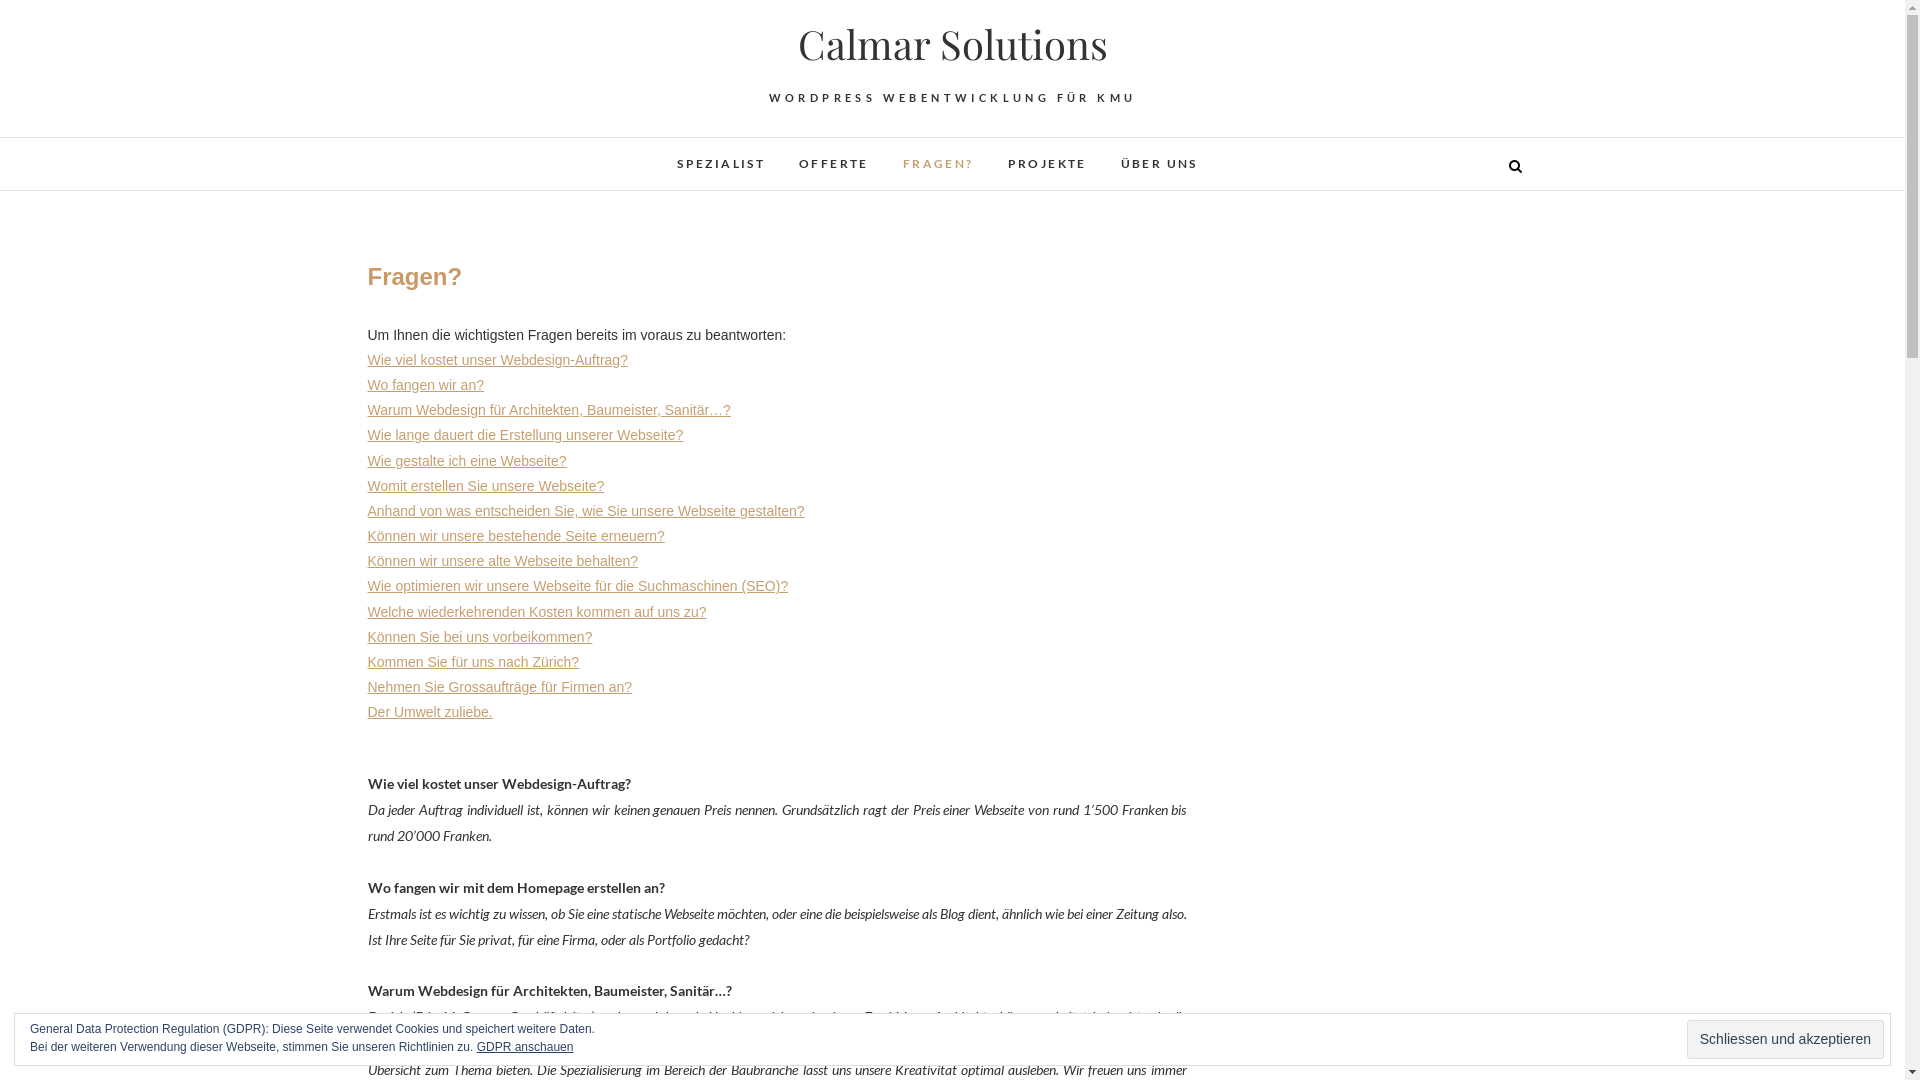  What do you see at coordinates (538, 612) in the screenshot?
I see `Welche wiederkehrenden Kosten kommen auf uns zu?` at bounding box center [538, 612].